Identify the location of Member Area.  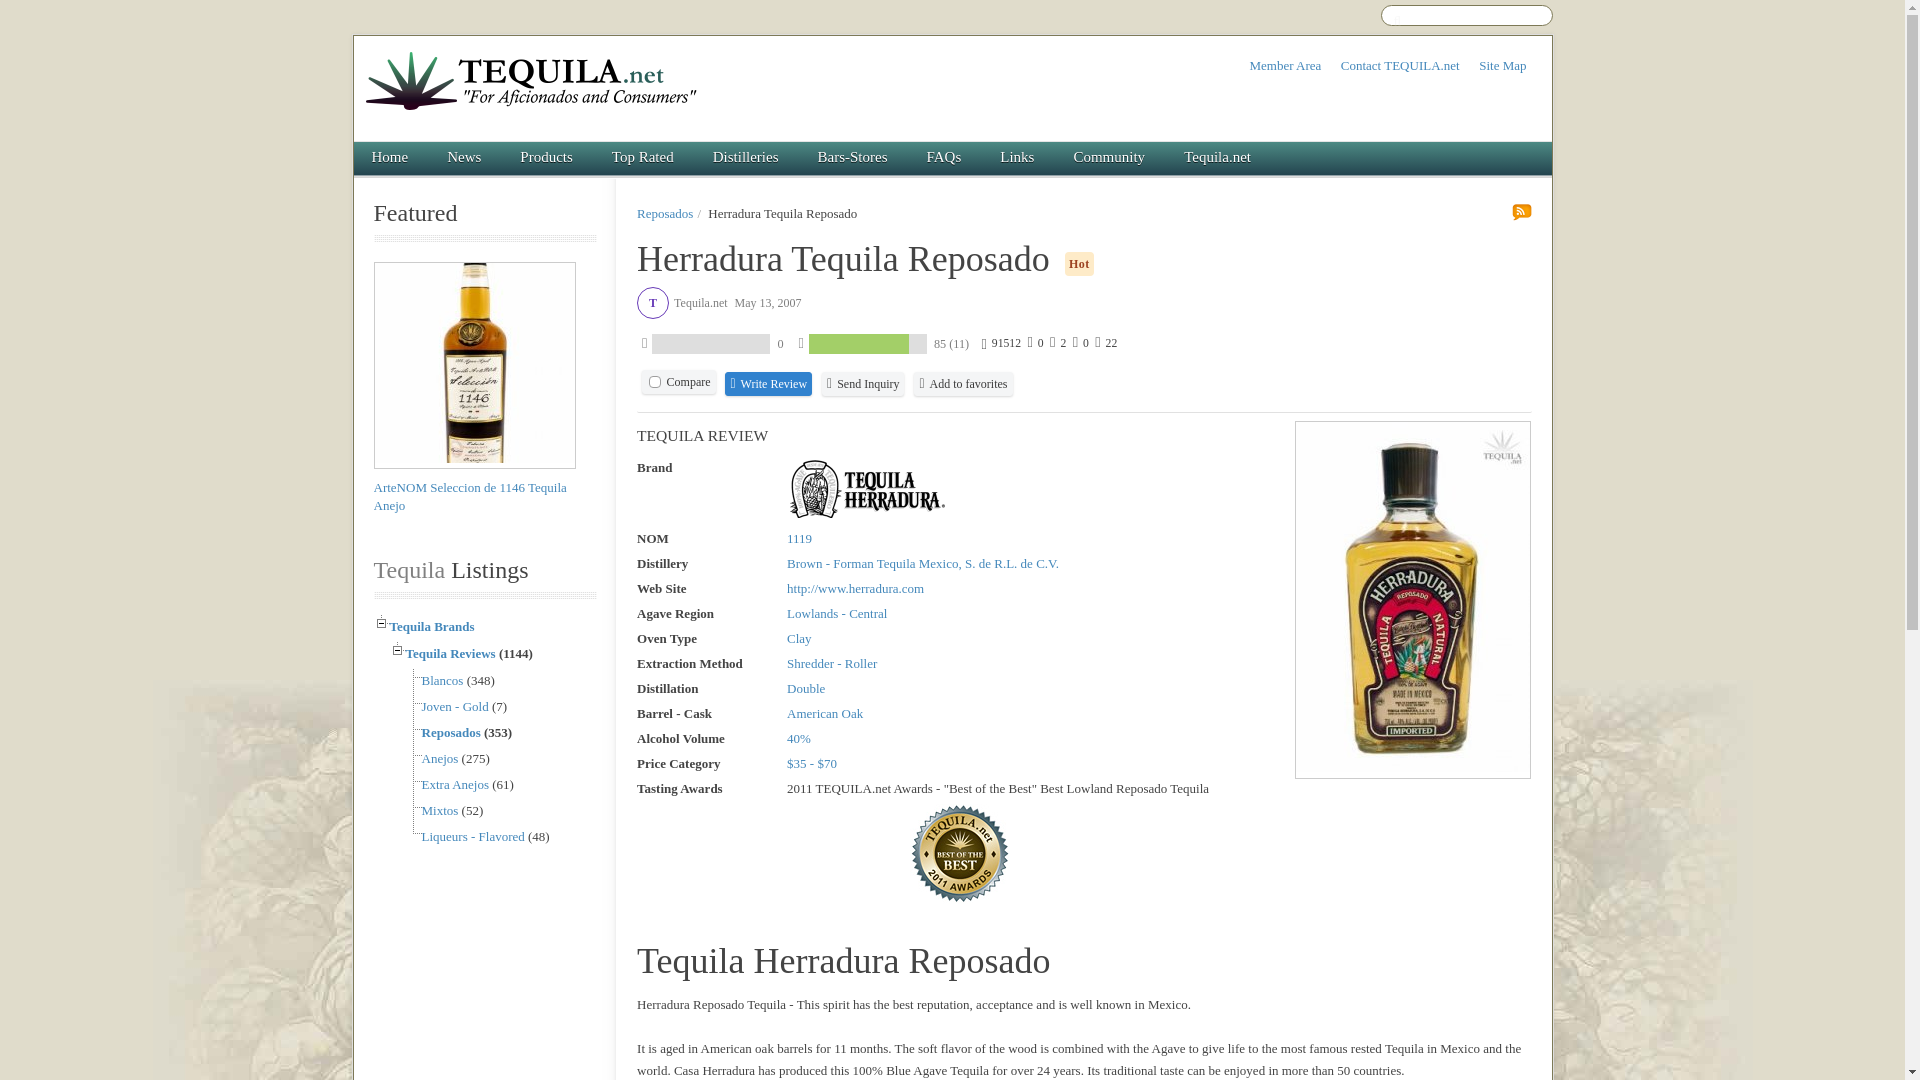
(1284, 66).